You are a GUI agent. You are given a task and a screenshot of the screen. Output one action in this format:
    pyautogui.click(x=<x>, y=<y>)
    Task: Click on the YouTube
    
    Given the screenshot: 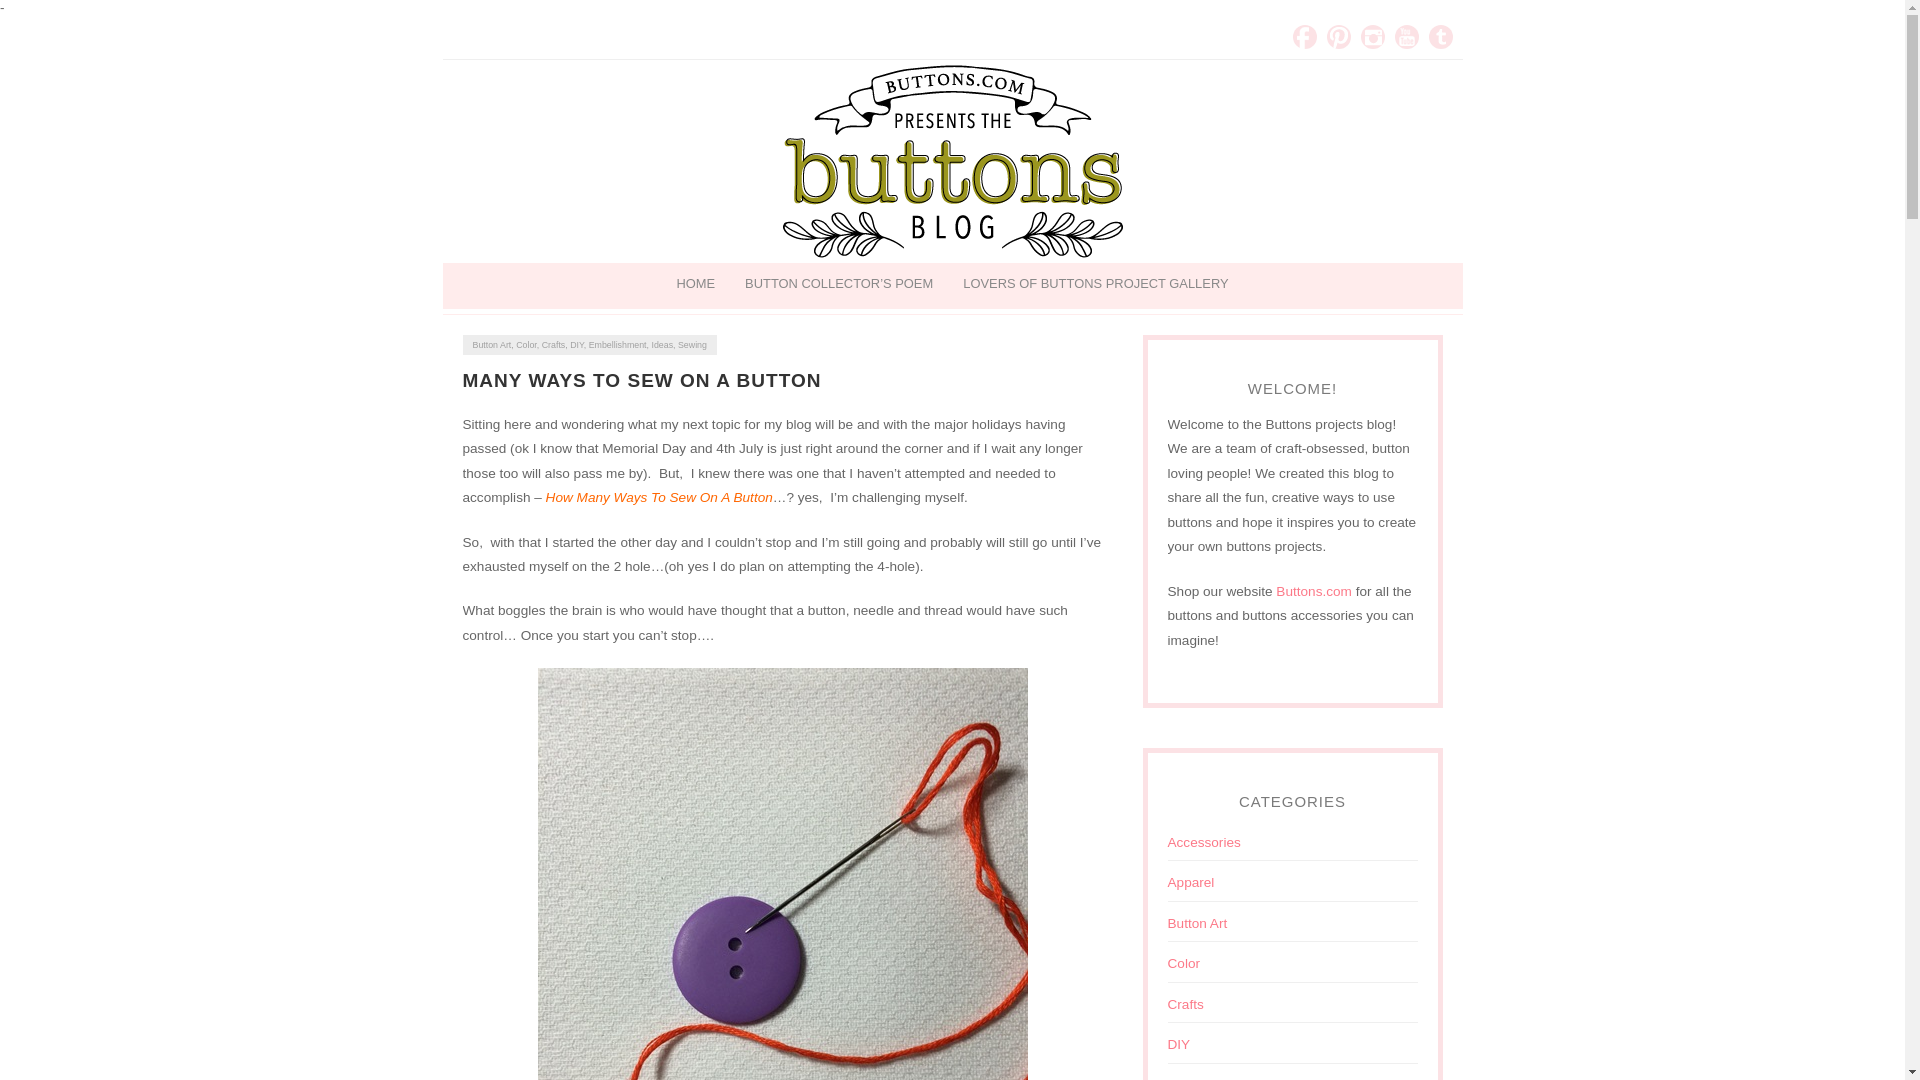 What is the action you would take?
    pyautogui.click(x=1406, y=36)
    